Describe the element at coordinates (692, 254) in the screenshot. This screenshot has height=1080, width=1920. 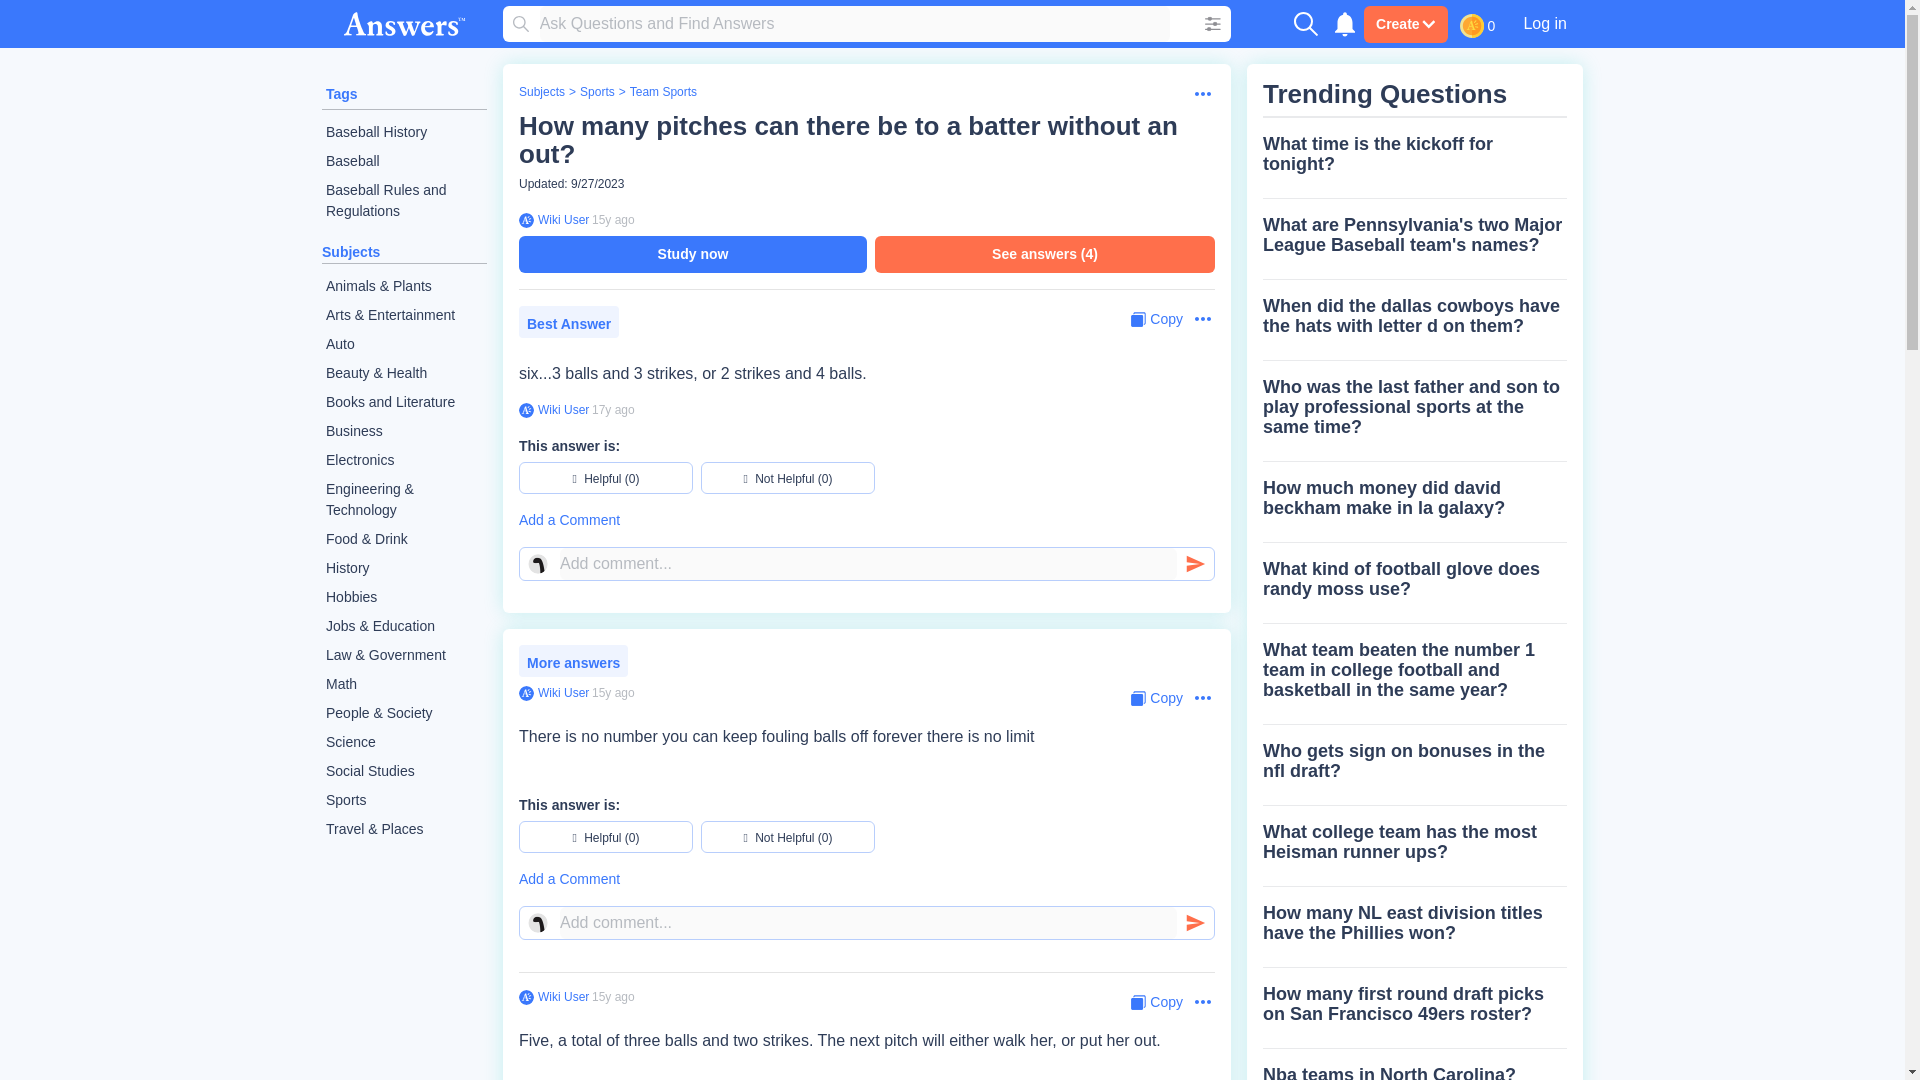
I see `Study now` at that location.